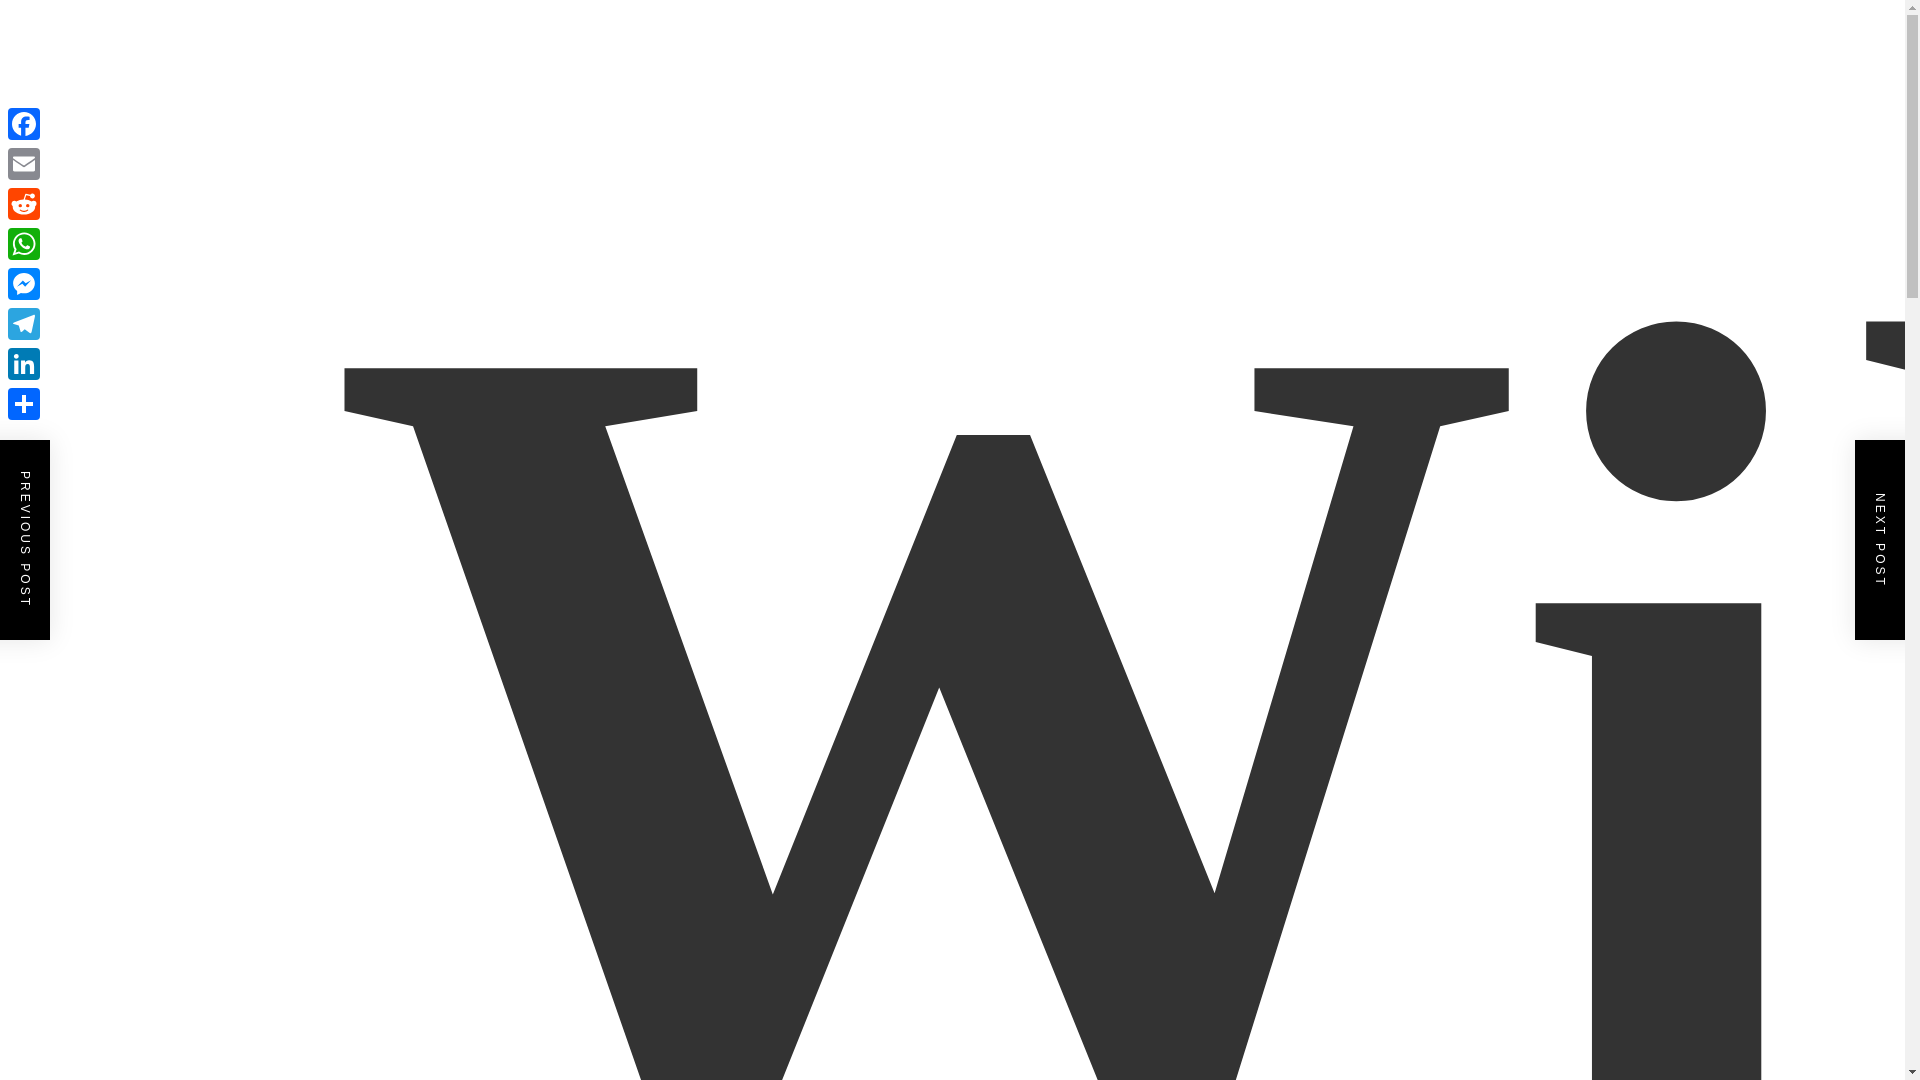 The height and width of the screenshot is (1080, 1920). Describe the element at coordinates (24, 324) in the screenshot. I see `Telegram` at that location.